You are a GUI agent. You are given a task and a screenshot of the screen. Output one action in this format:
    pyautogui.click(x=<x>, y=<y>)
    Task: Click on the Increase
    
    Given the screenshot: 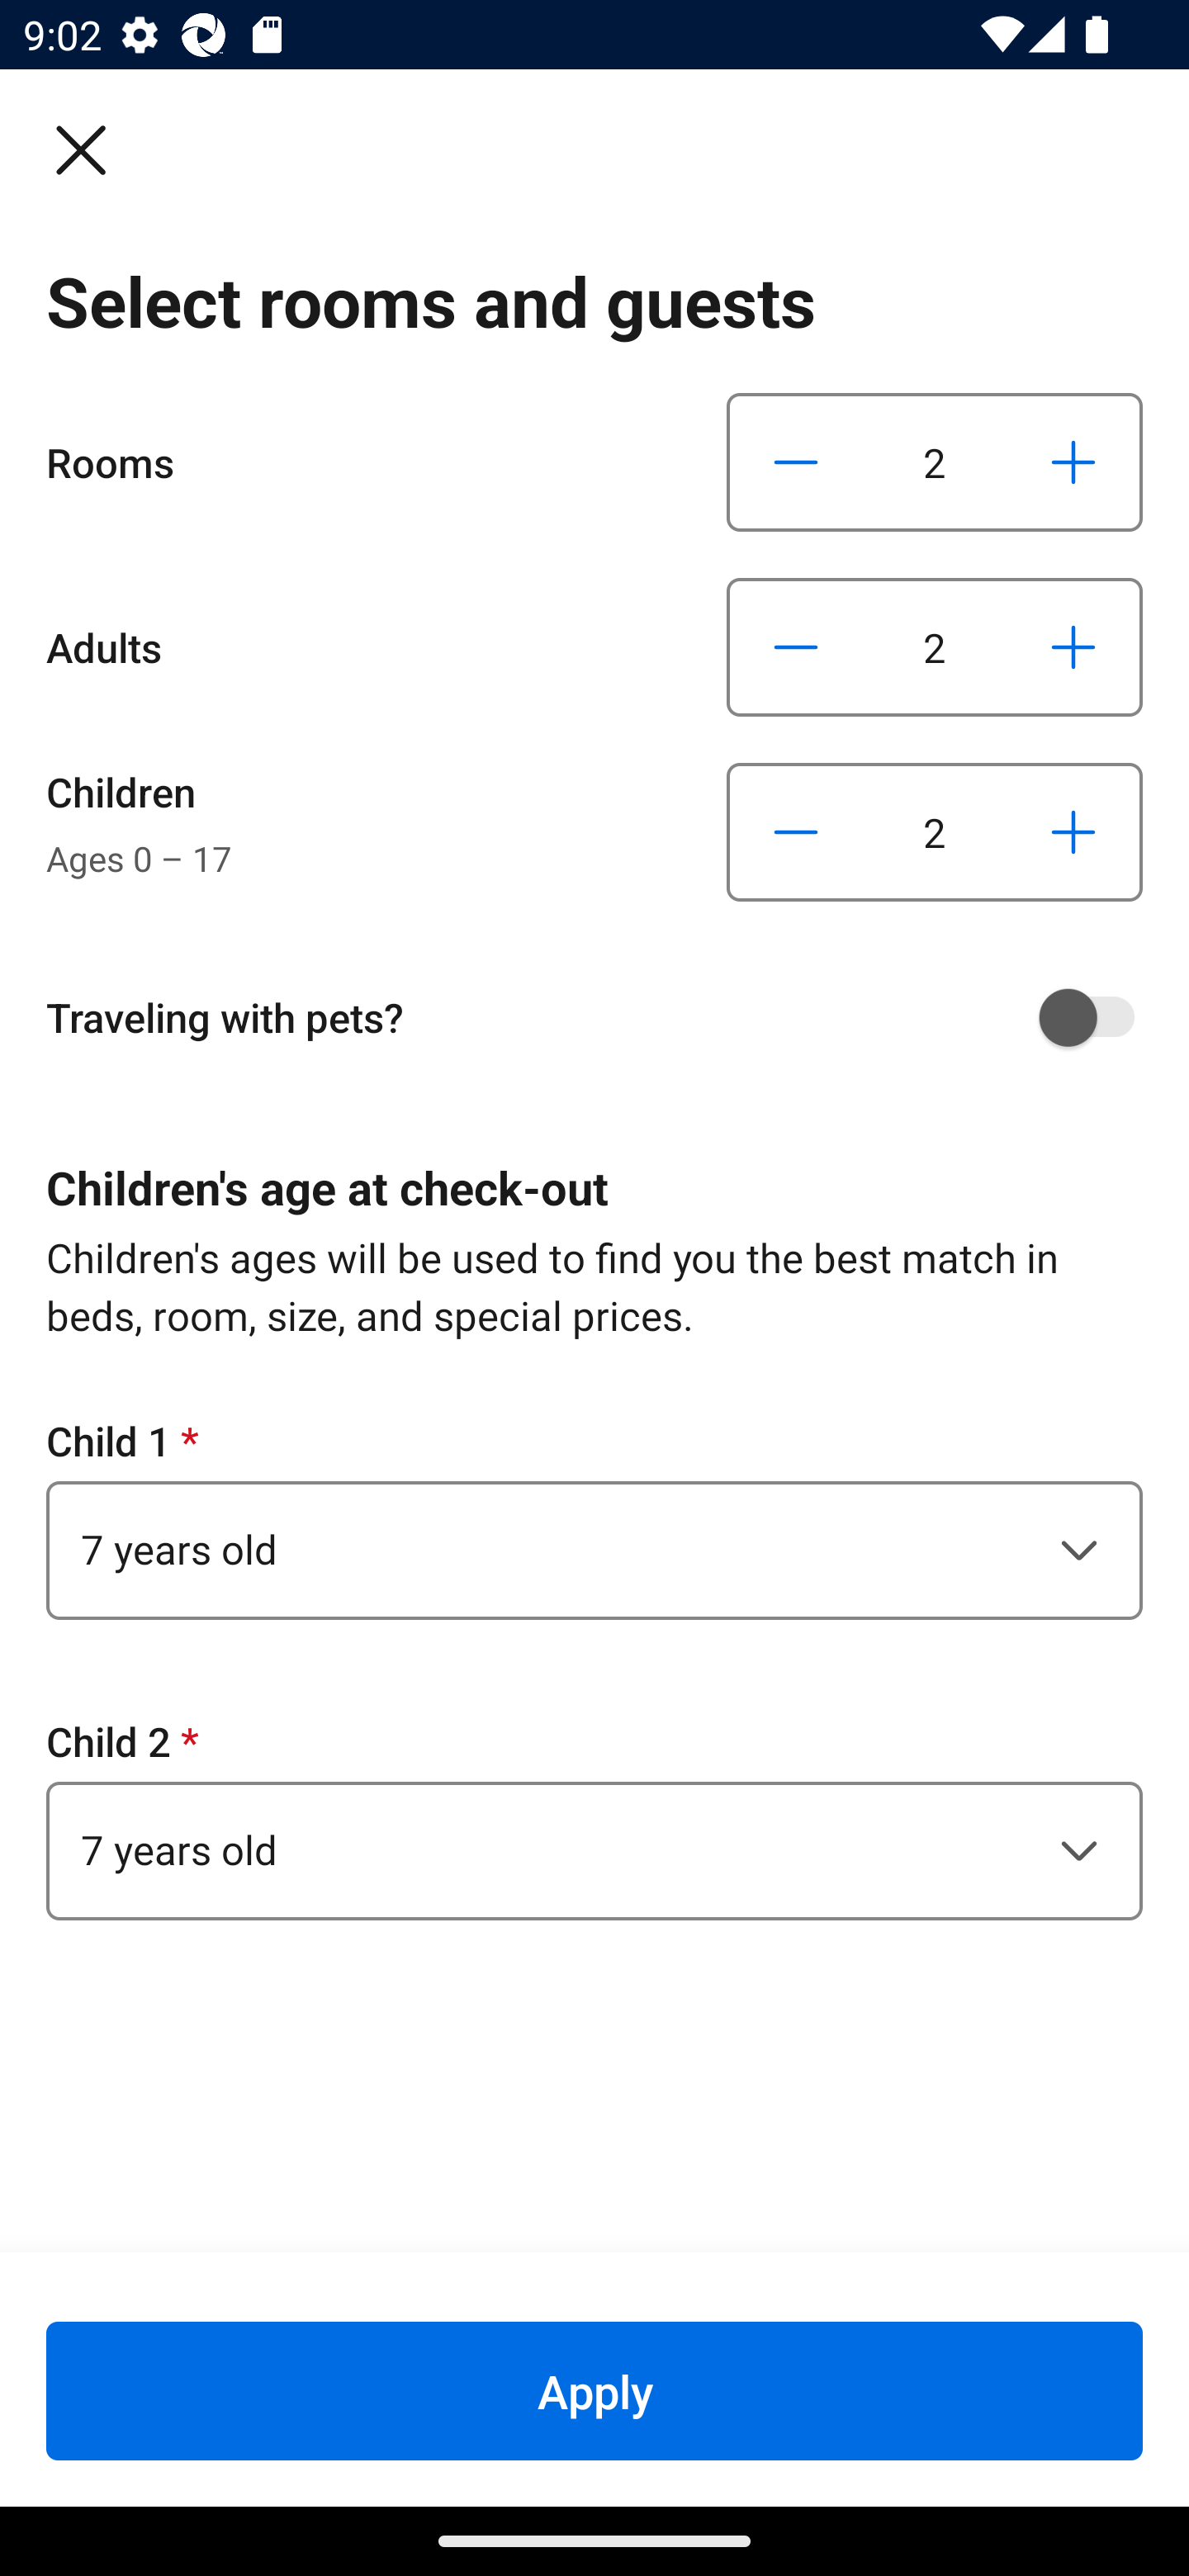 What is the action you would take?
    pyautogui.click(x=1073, y=832)
    